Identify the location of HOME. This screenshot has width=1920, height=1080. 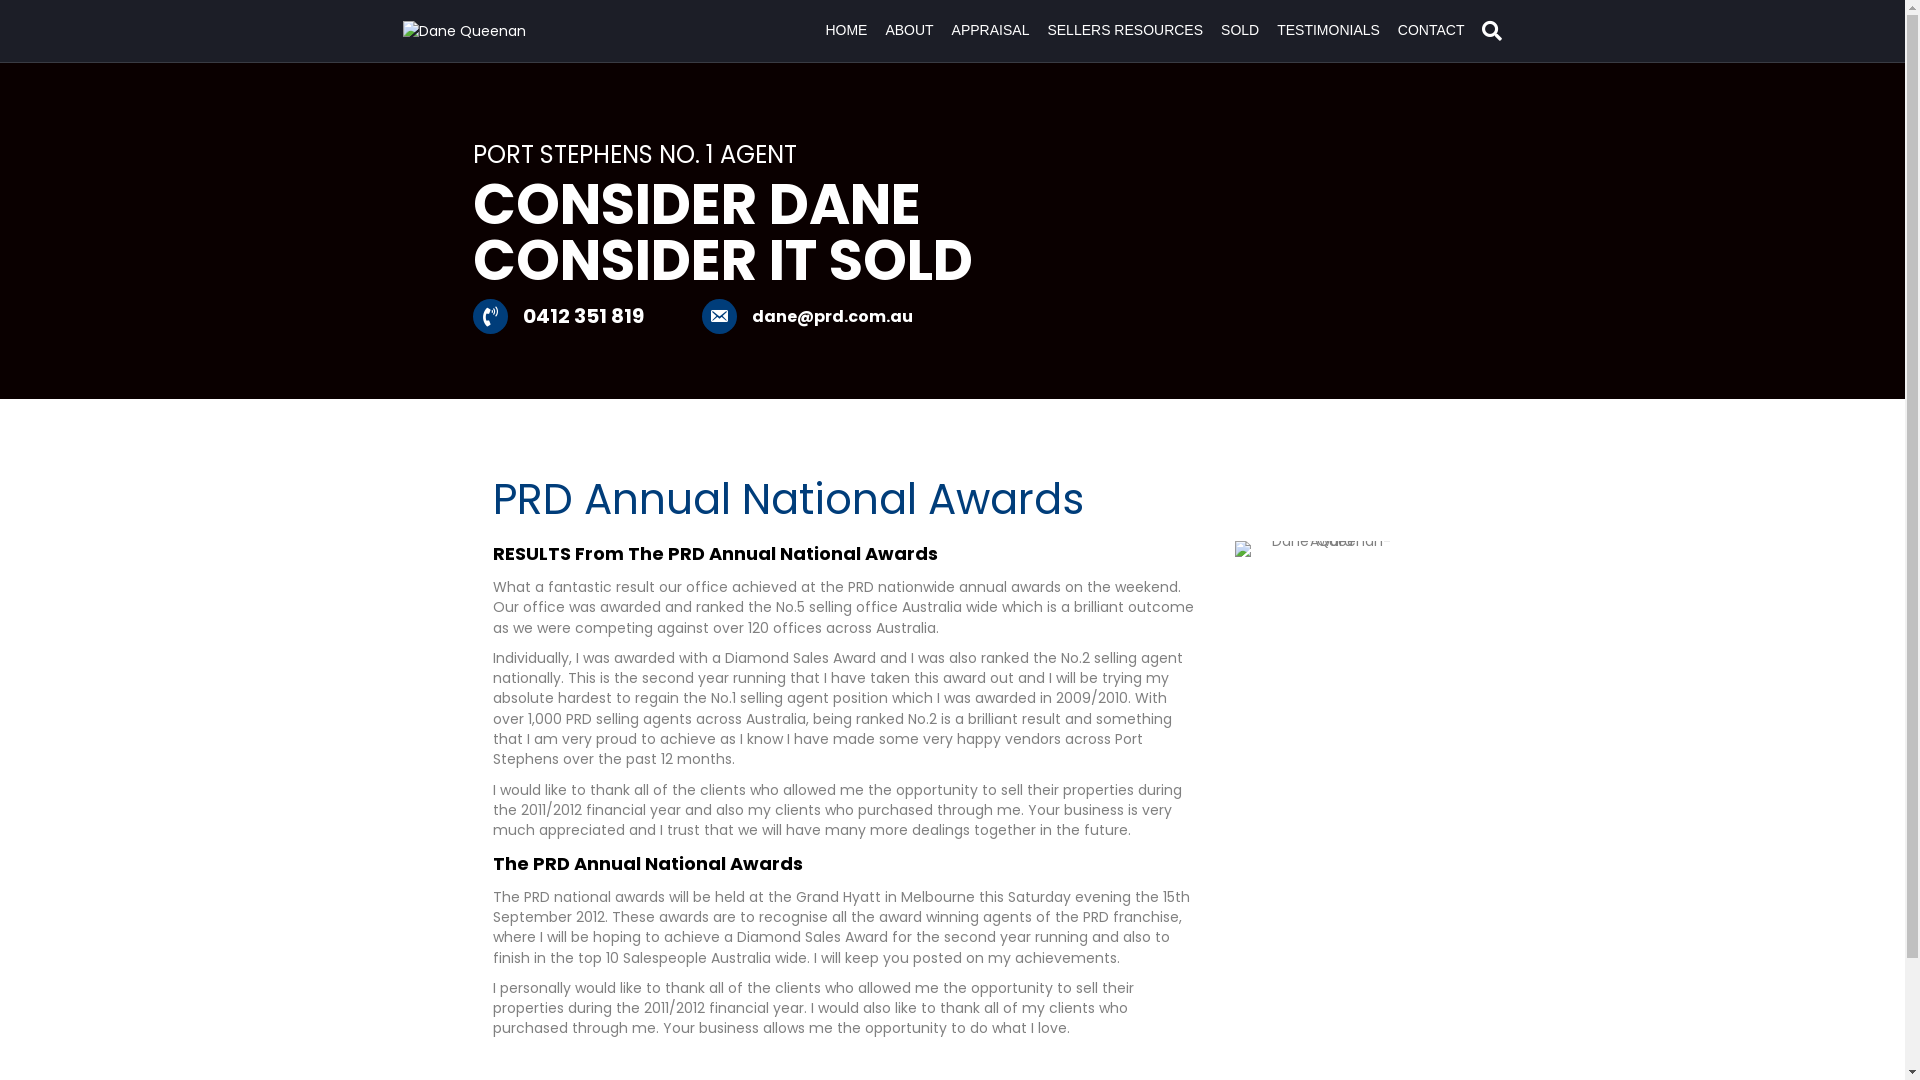
(846, 31).